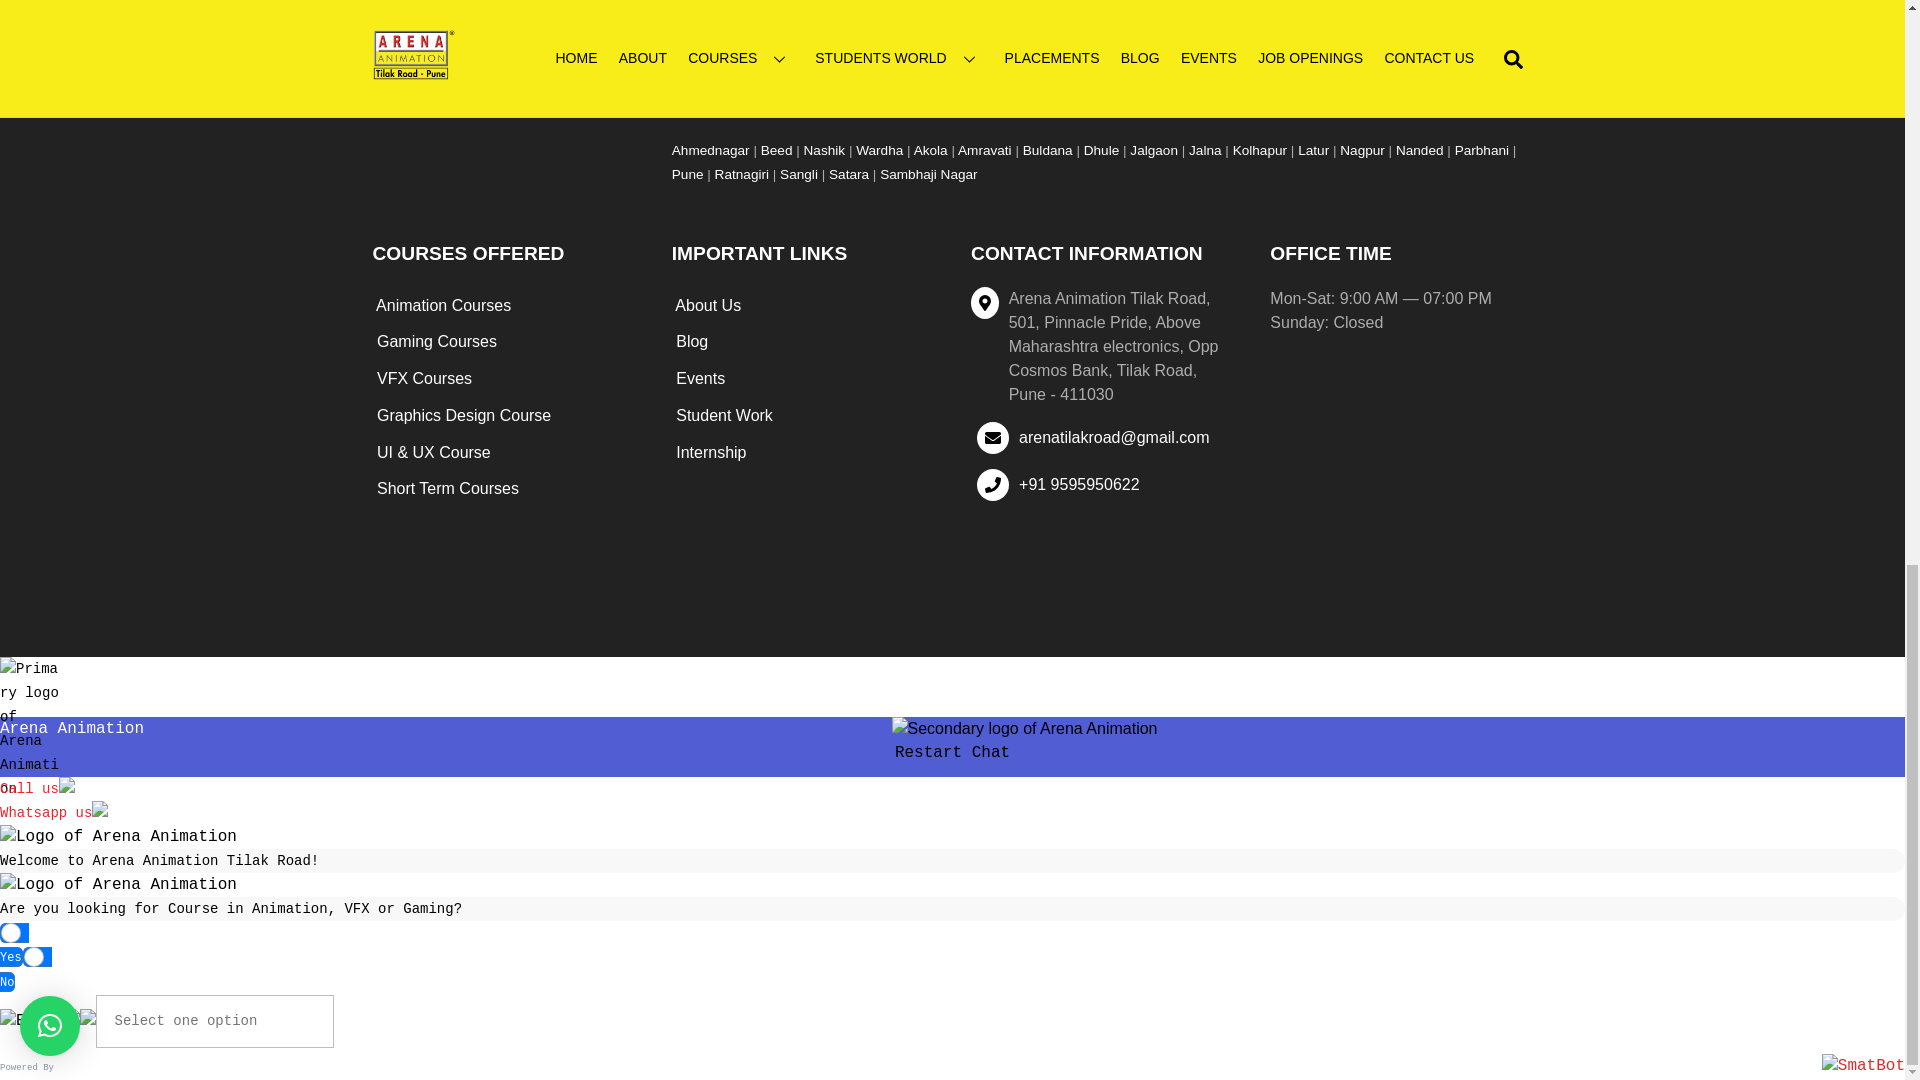  Describe the element at coordinates (37, 788) in the screenshot. I see `Contact redirection` at that location.